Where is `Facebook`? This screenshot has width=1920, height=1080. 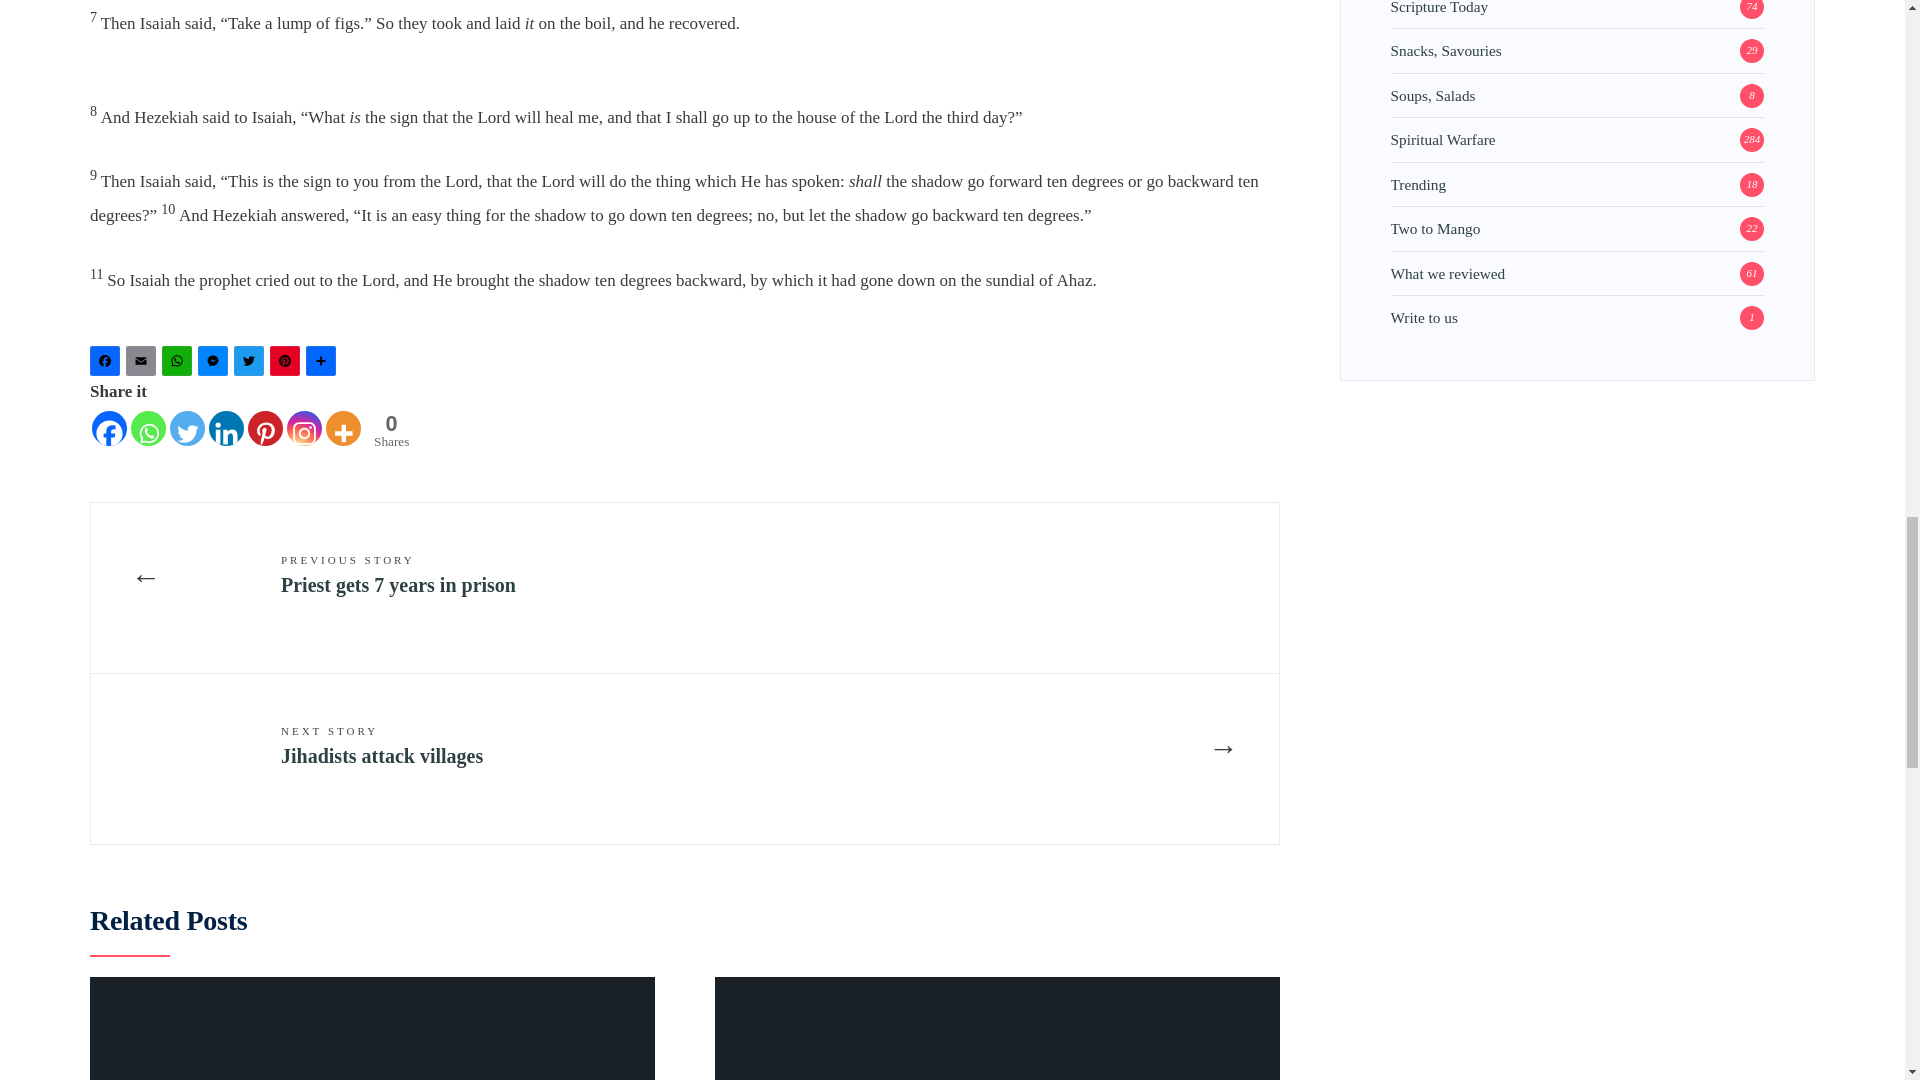 Facebook is located at coordinates (144, 365).